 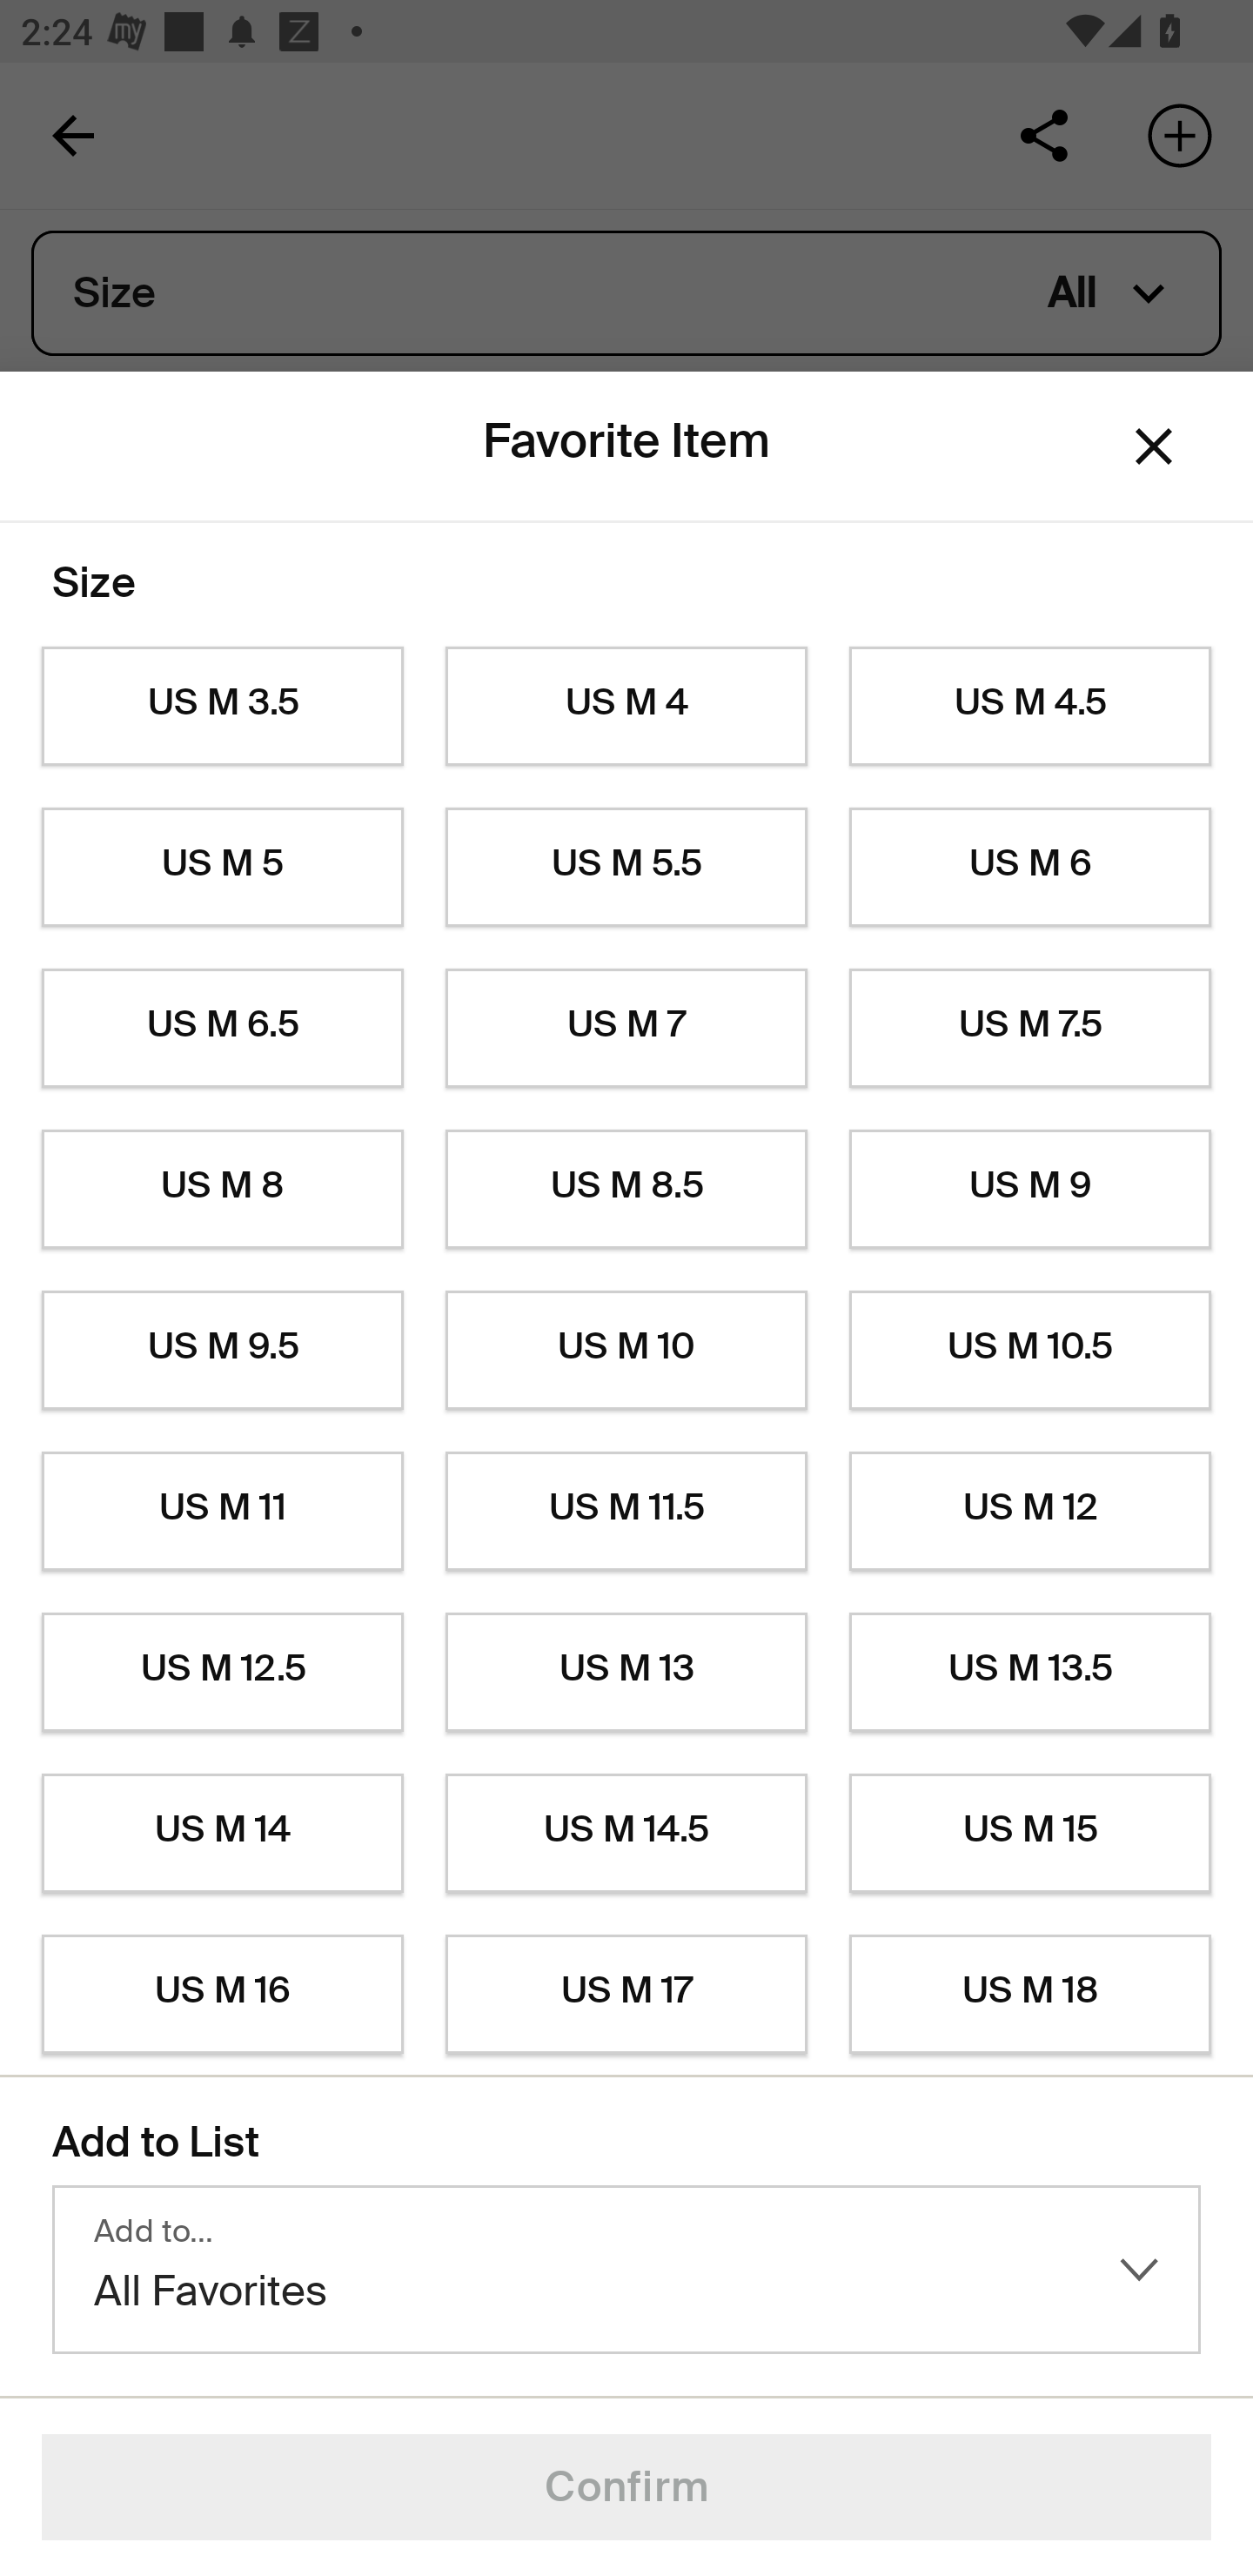 I want to click on US M 14.5, so click(x=626, y=1834).